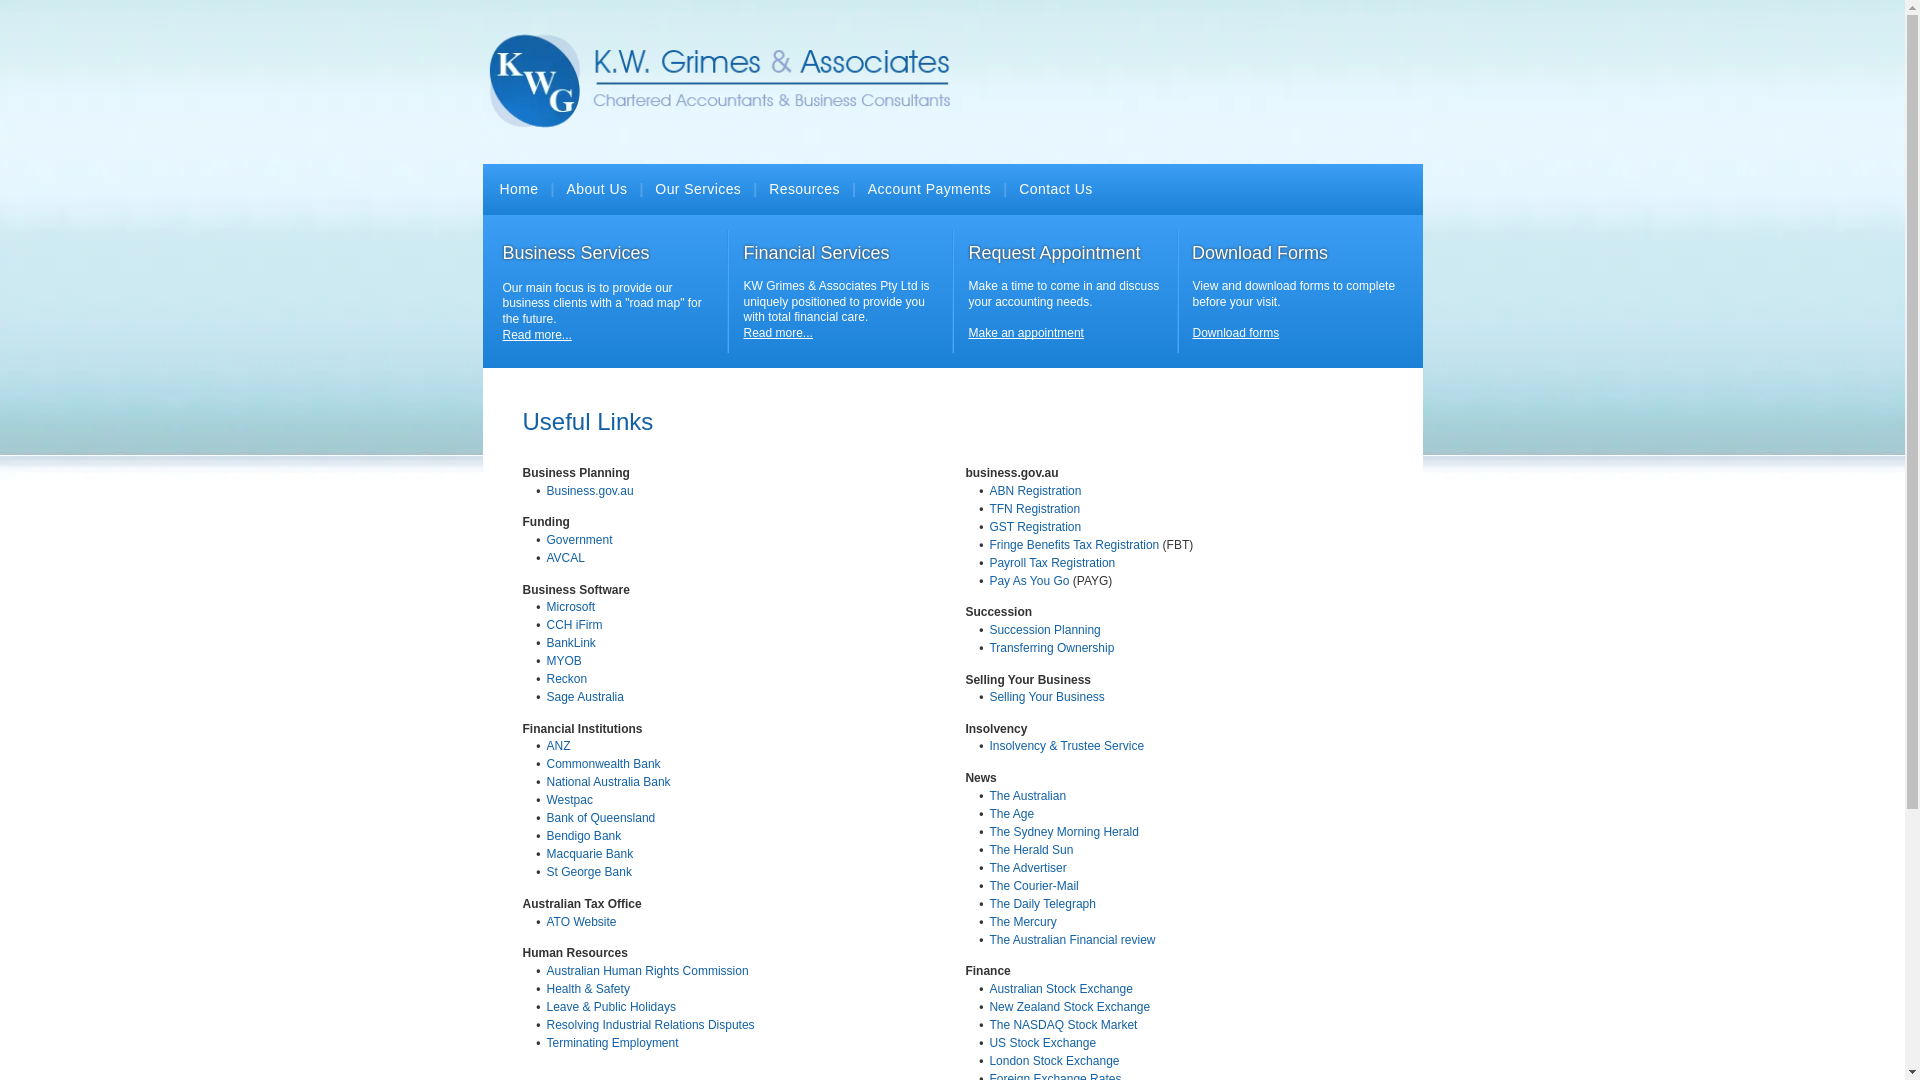 Image resolution: width=1920 pixels, height=1080 pixels. What do you see at coordinates (1031, 850) in the screenshot?
I see `The Herald Sun` at bounding box center [1031, 850].